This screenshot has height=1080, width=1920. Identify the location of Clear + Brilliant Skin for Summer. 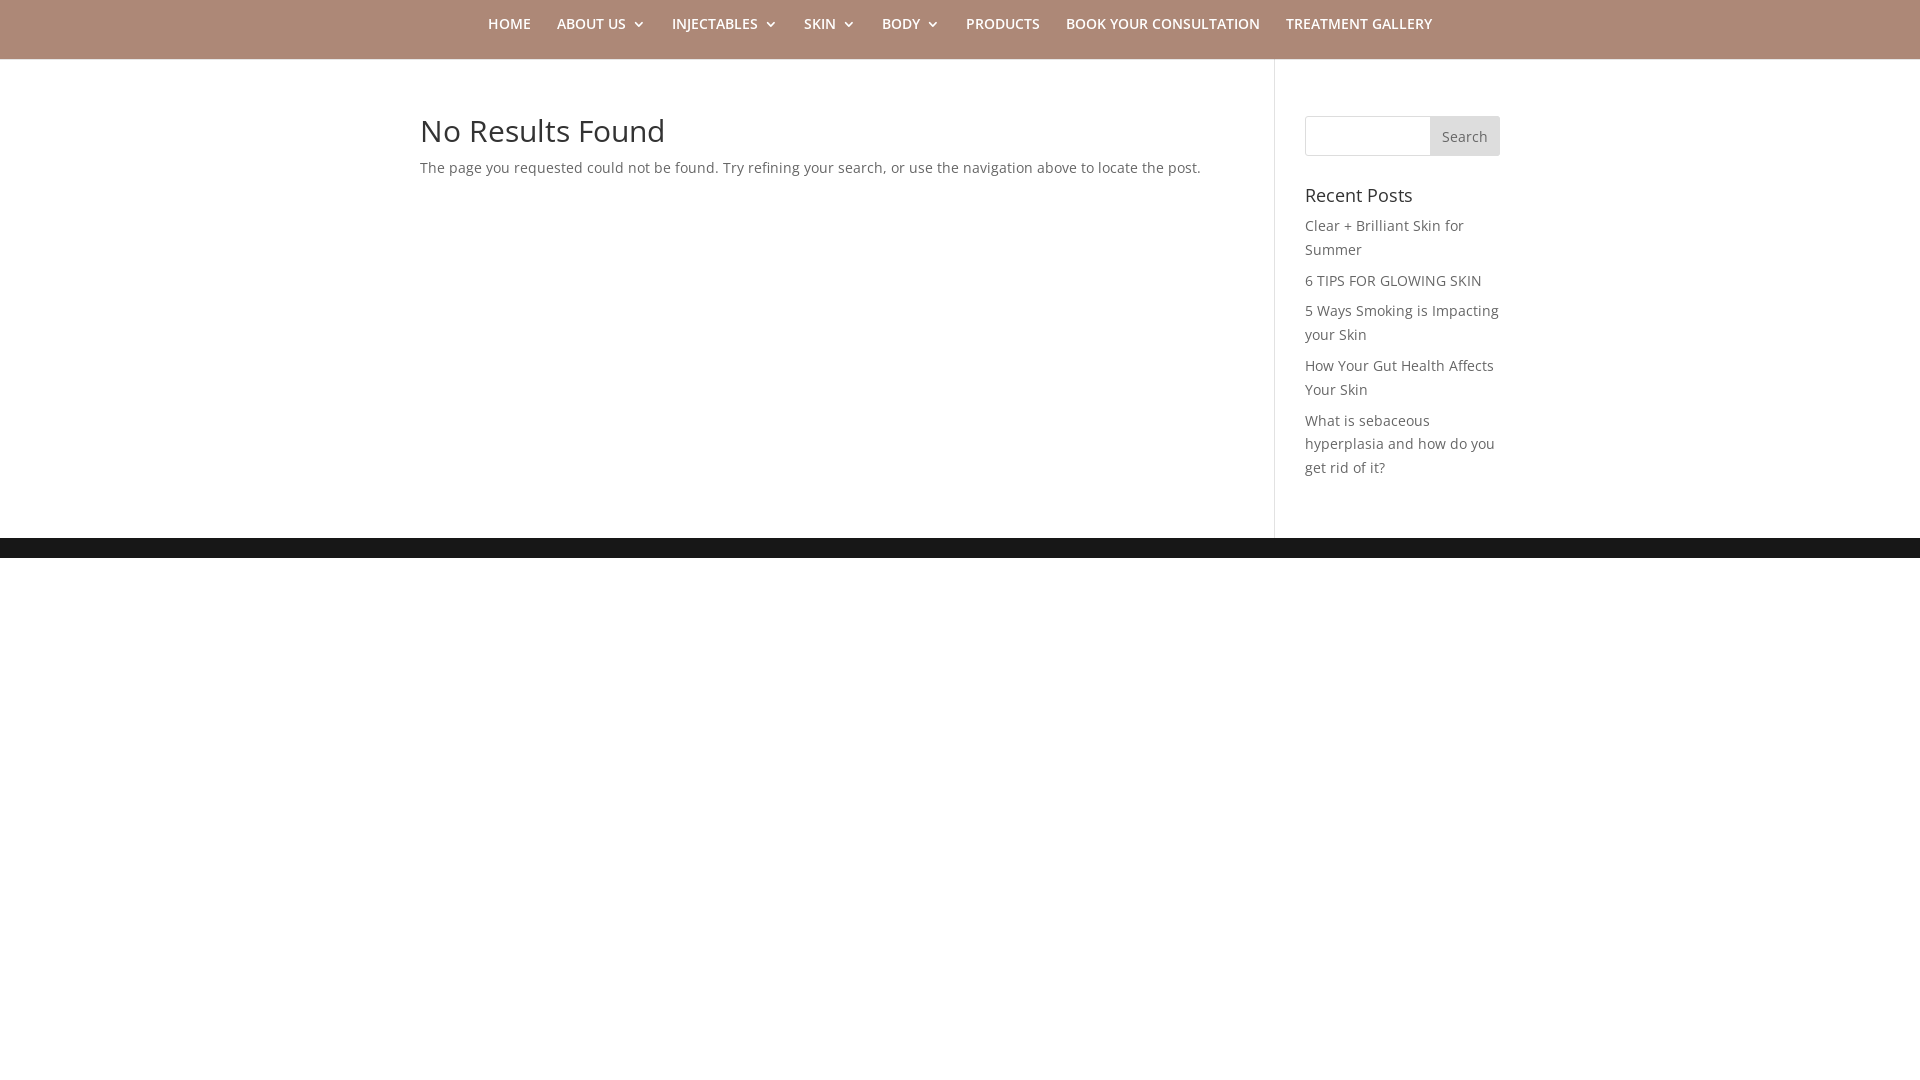
(1384, 238).